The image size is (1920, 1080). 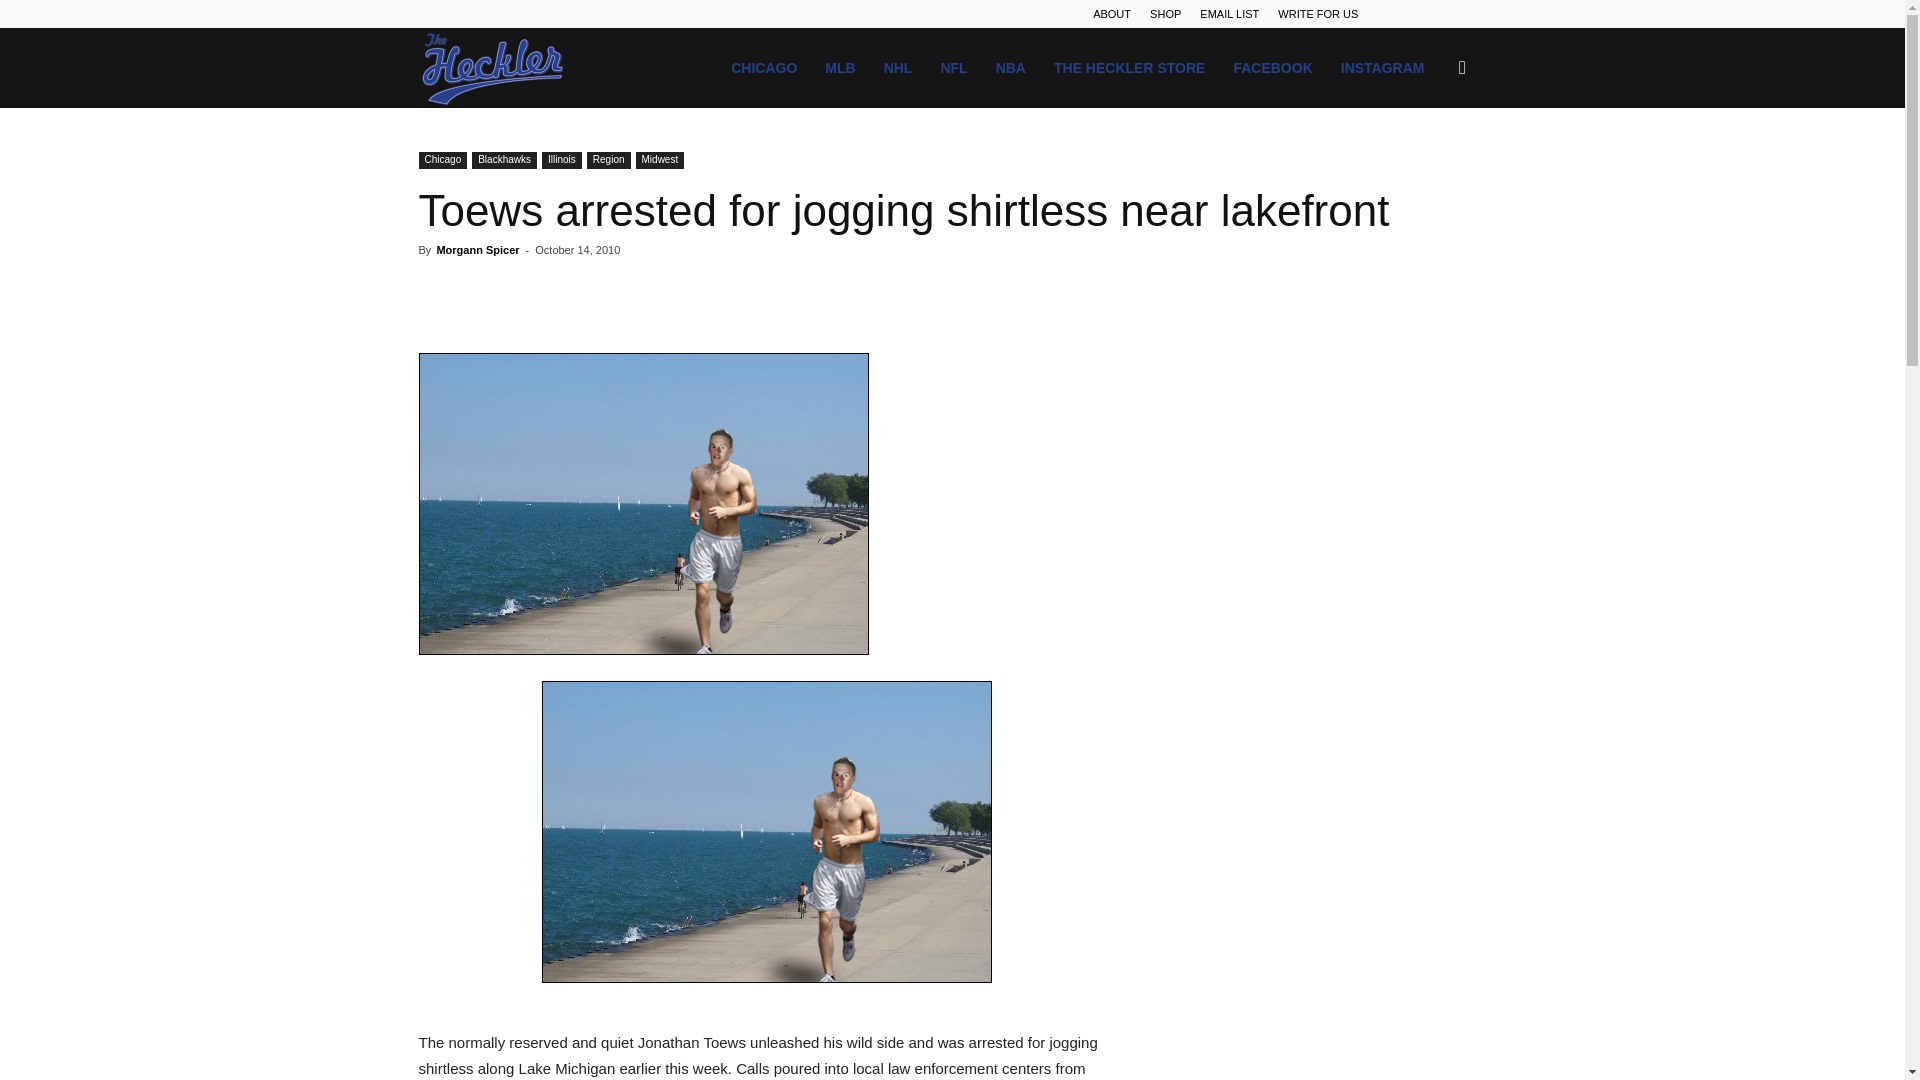 What do you see at coordinates (642, 504) in the screenshot?
I see `2010-10-15-toews-jogging` at bounding box center [642, 504].